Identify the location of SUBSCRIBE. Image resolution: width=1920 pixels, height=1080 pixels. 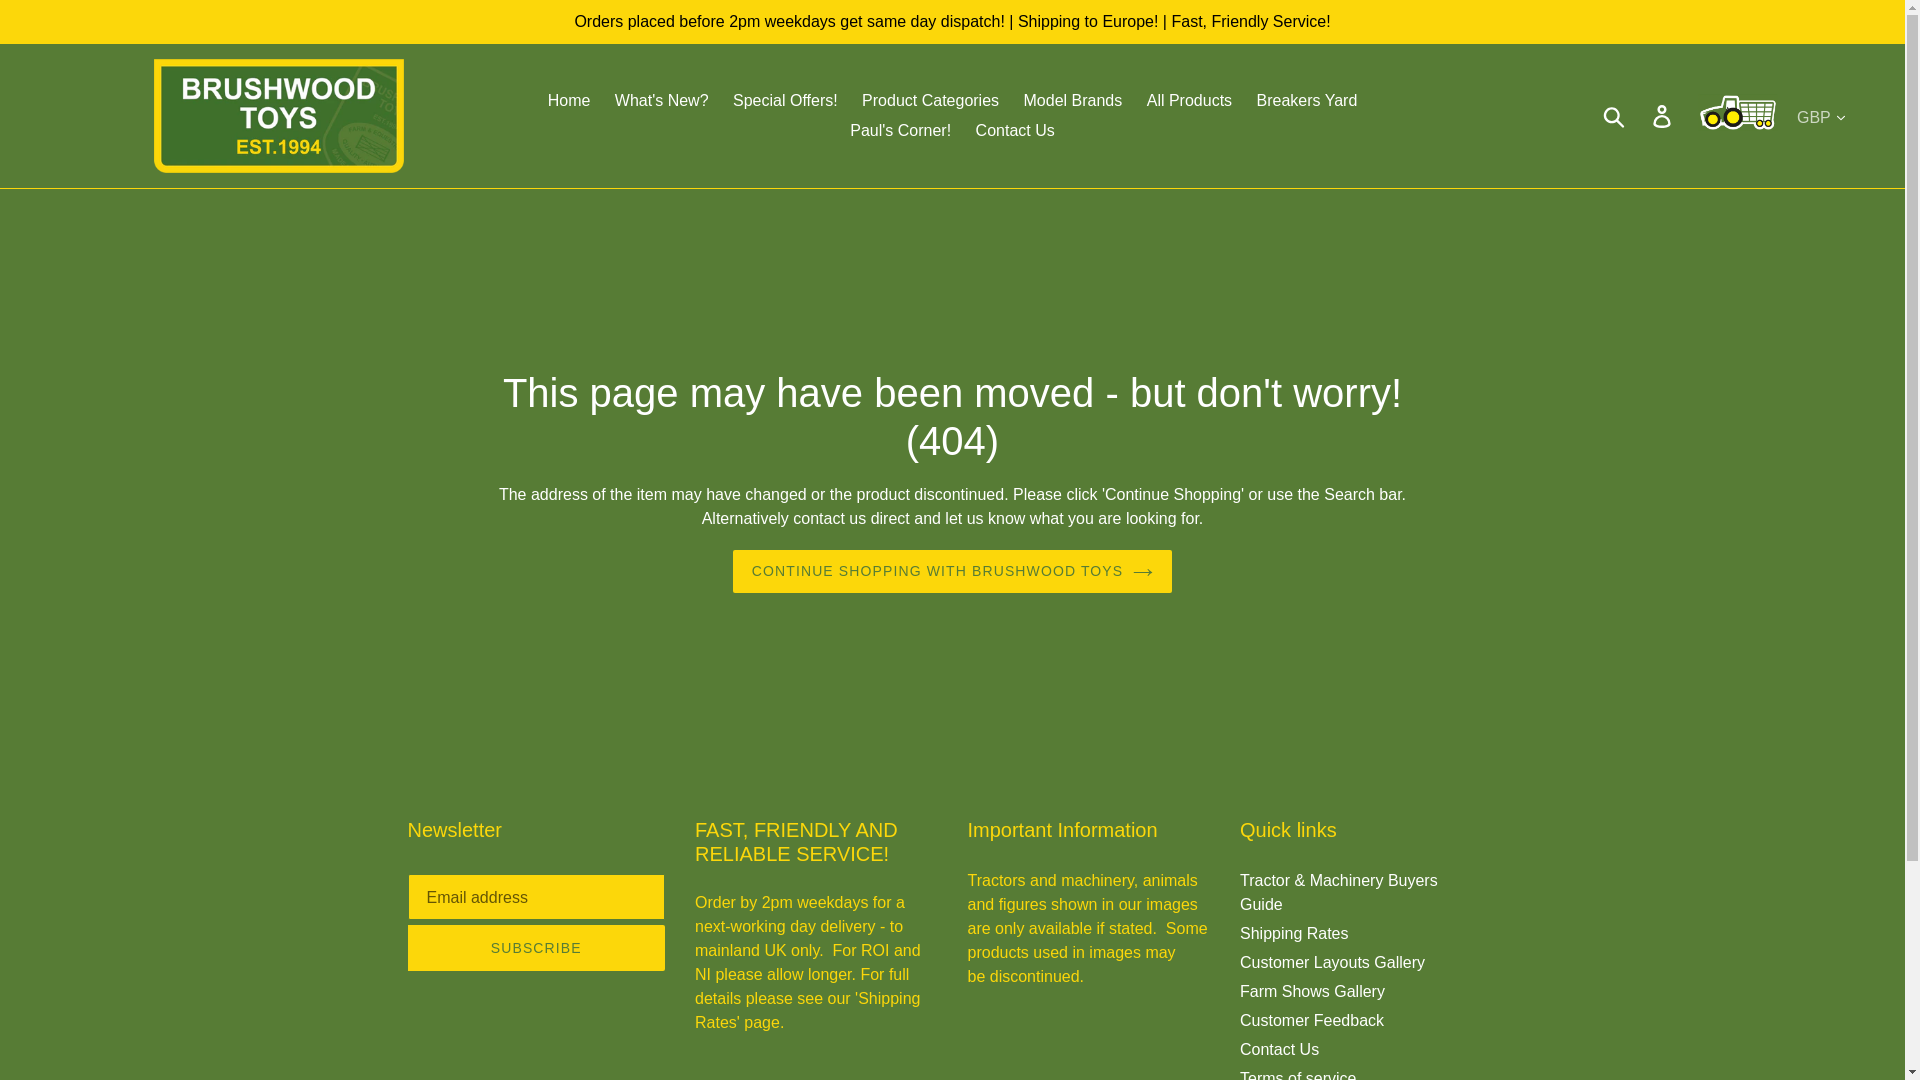
(536, 947).